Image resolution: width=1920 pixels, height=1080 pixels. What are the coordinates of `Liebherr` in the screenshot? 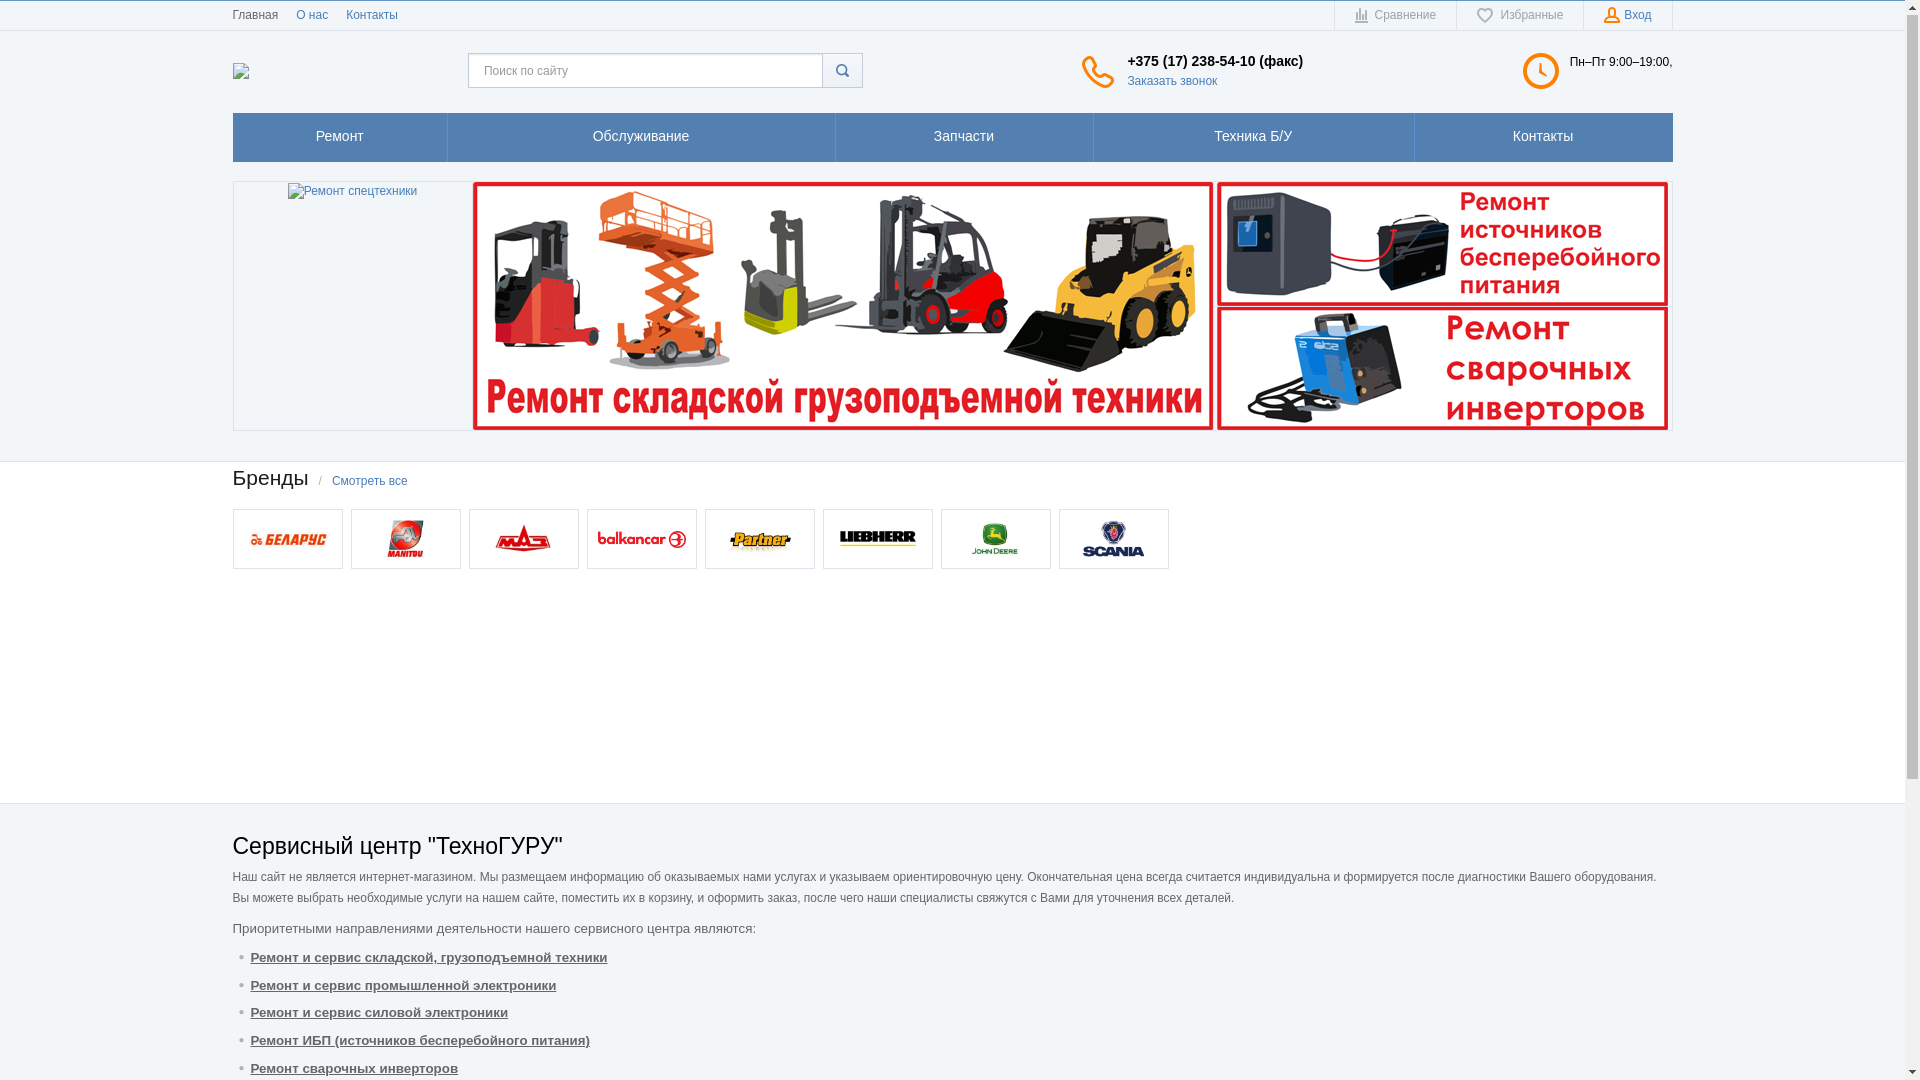 It's located at (878, 540).